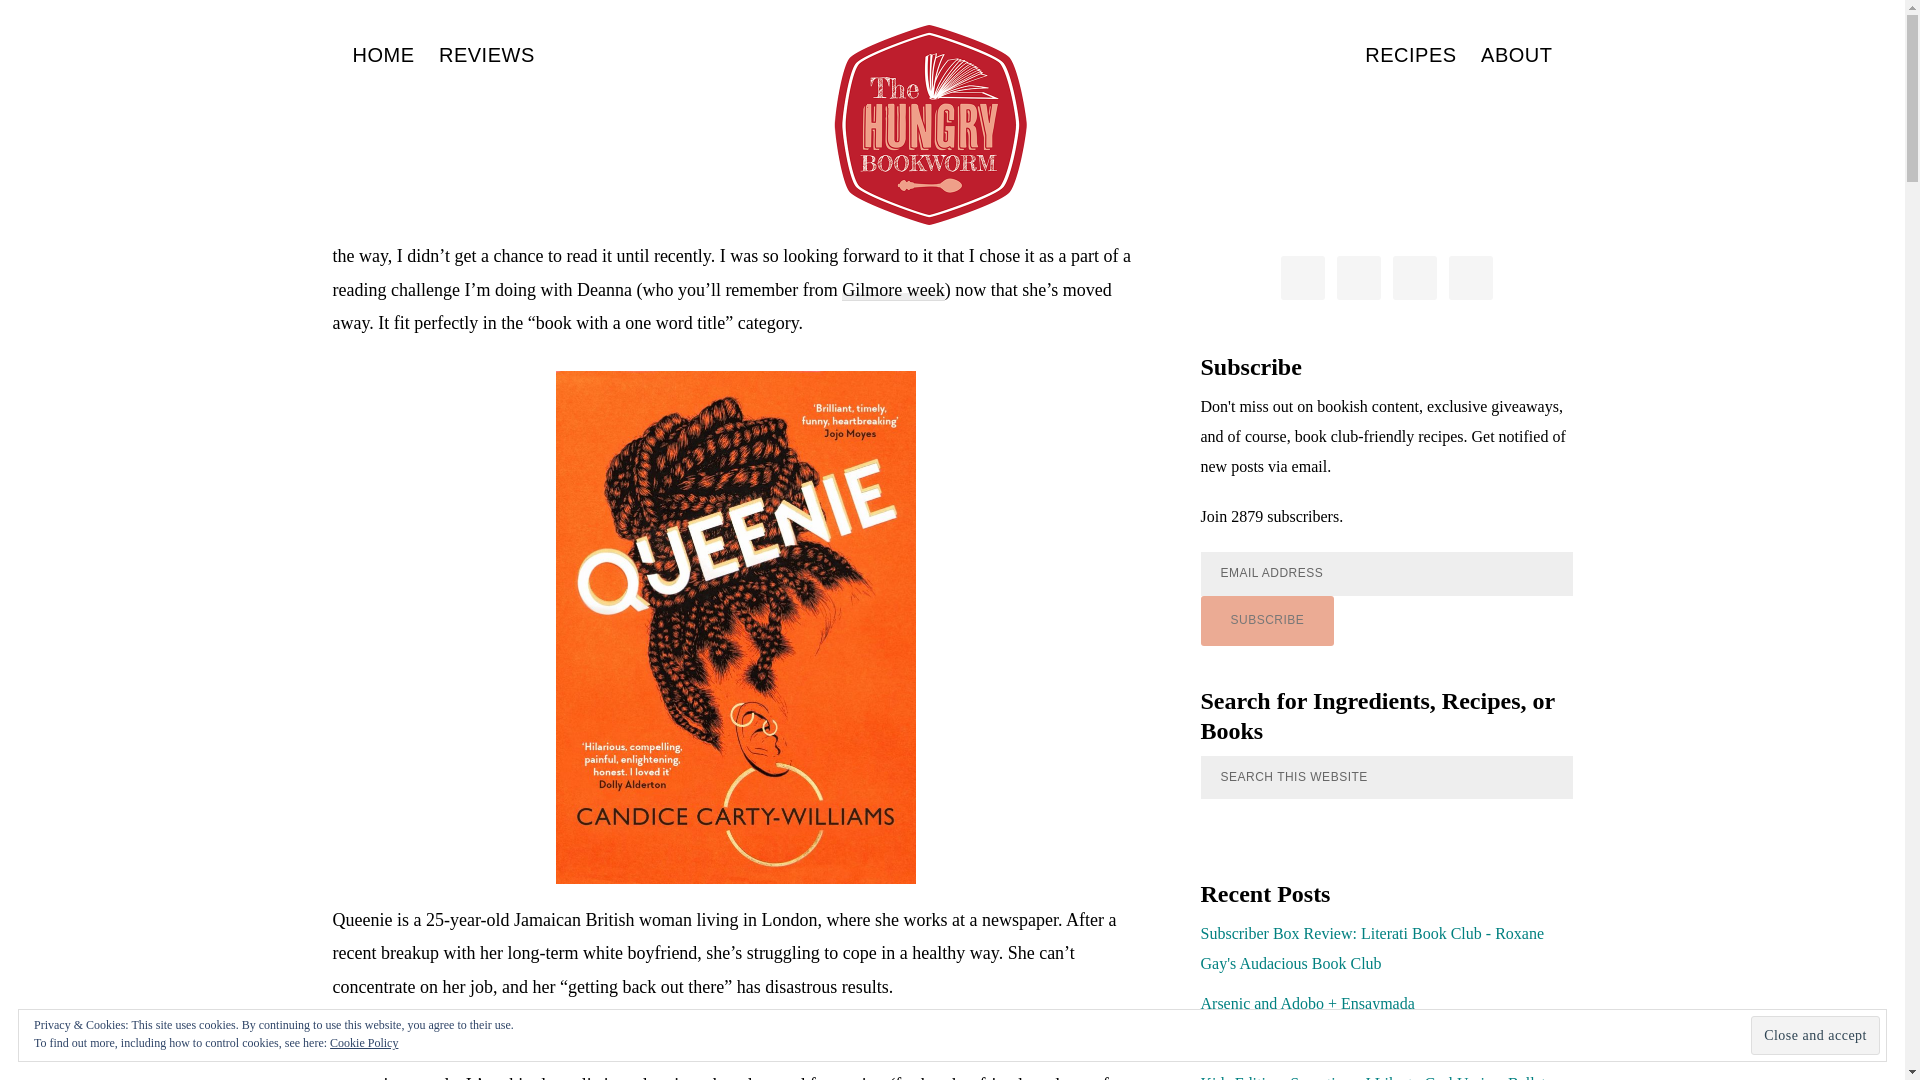  Describe the element at coordinates (1267, 620) in the screenshot. I see `Subscribe` at that location.